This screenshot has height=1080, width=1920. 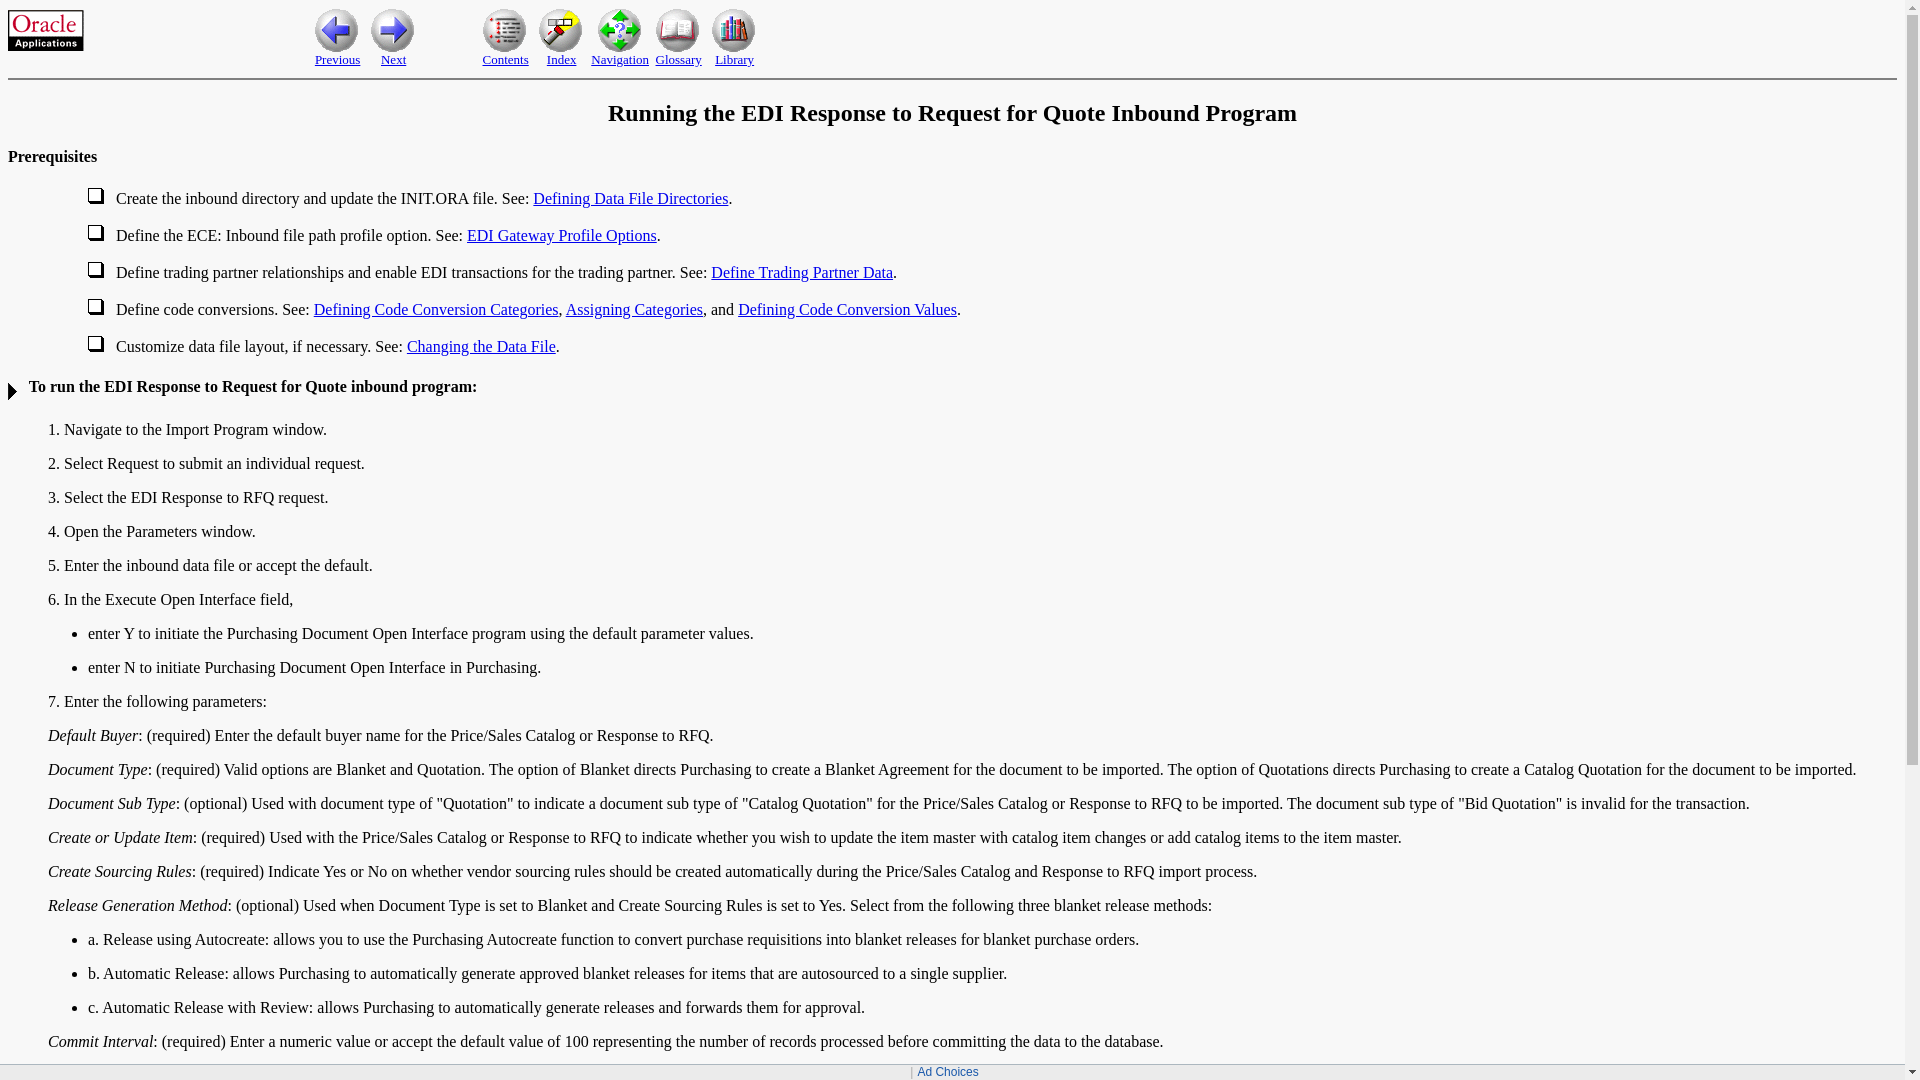 What do you see at coordinates (630, 198) in the screenshot?
I see `Defining Data File Directories` at bounding box center [630, 198].